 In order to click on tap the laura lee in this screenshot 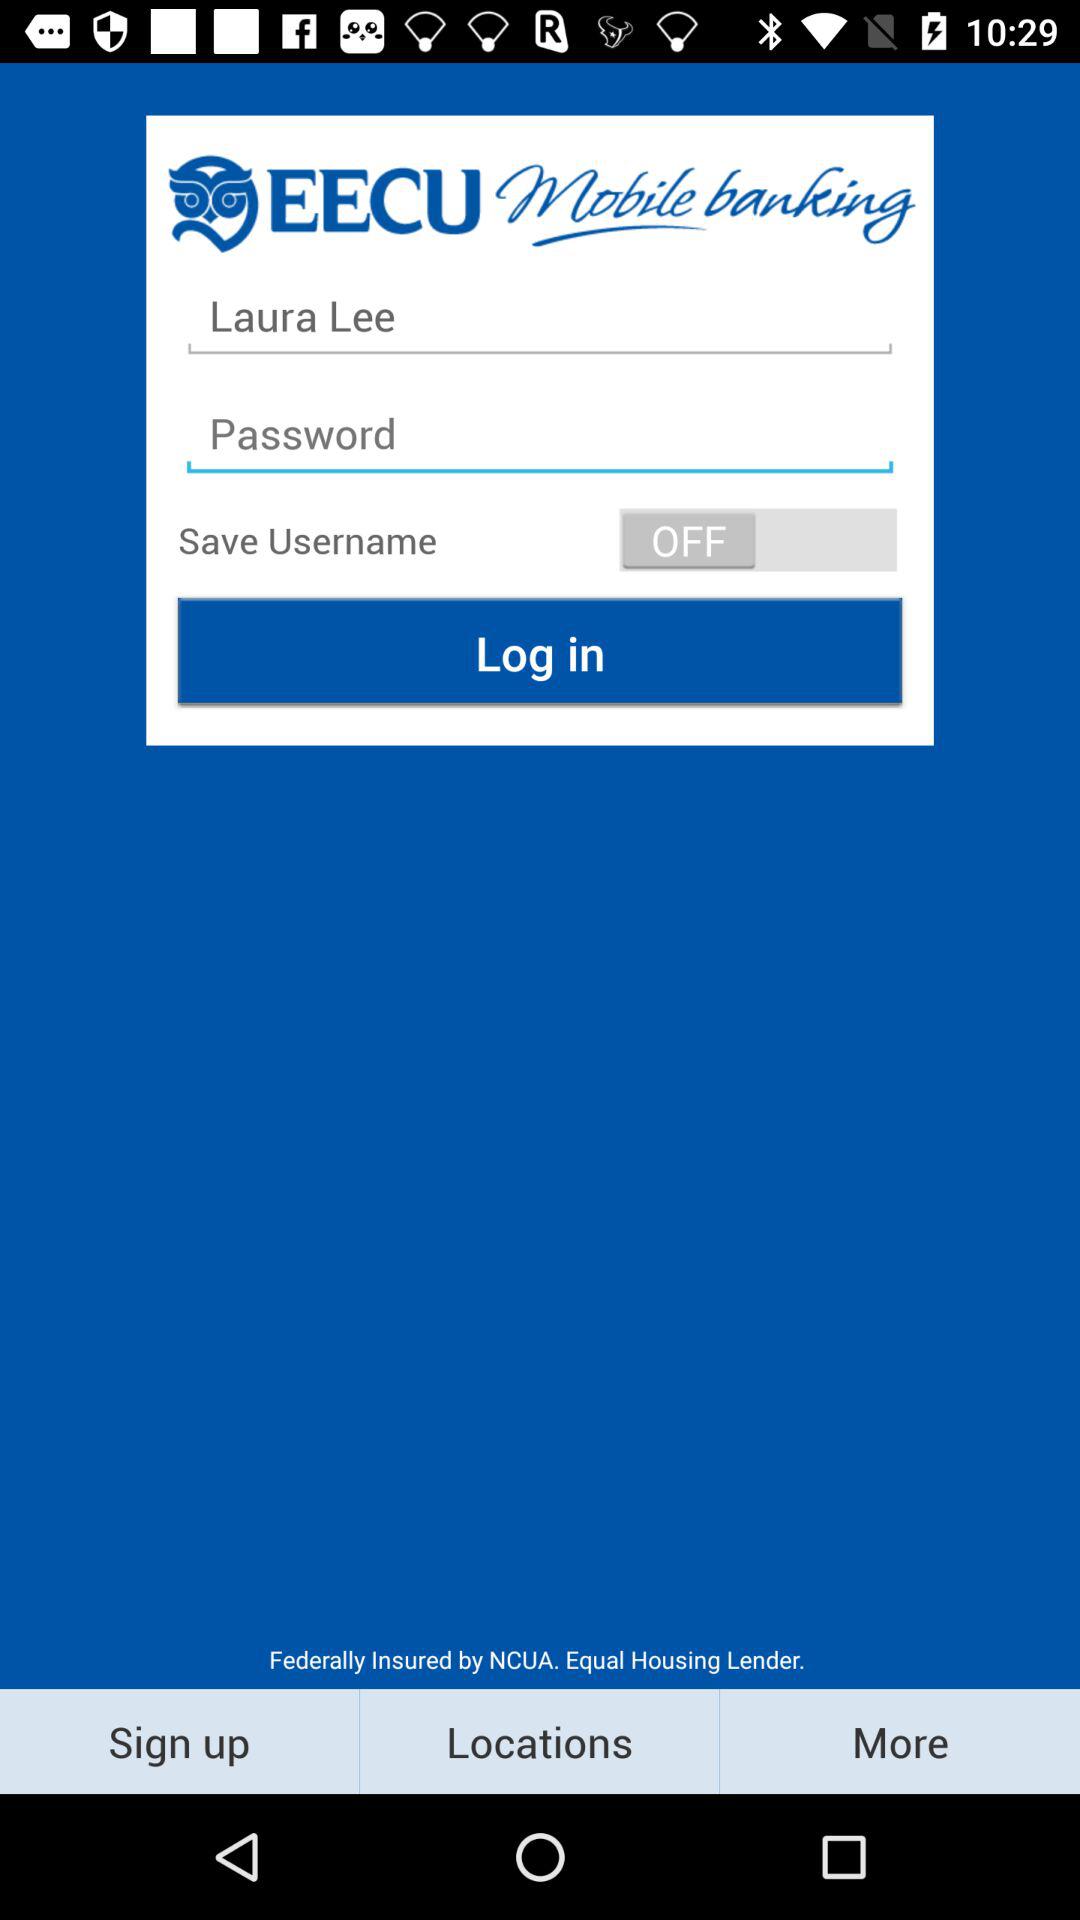, I will do `click(540, 316)`.